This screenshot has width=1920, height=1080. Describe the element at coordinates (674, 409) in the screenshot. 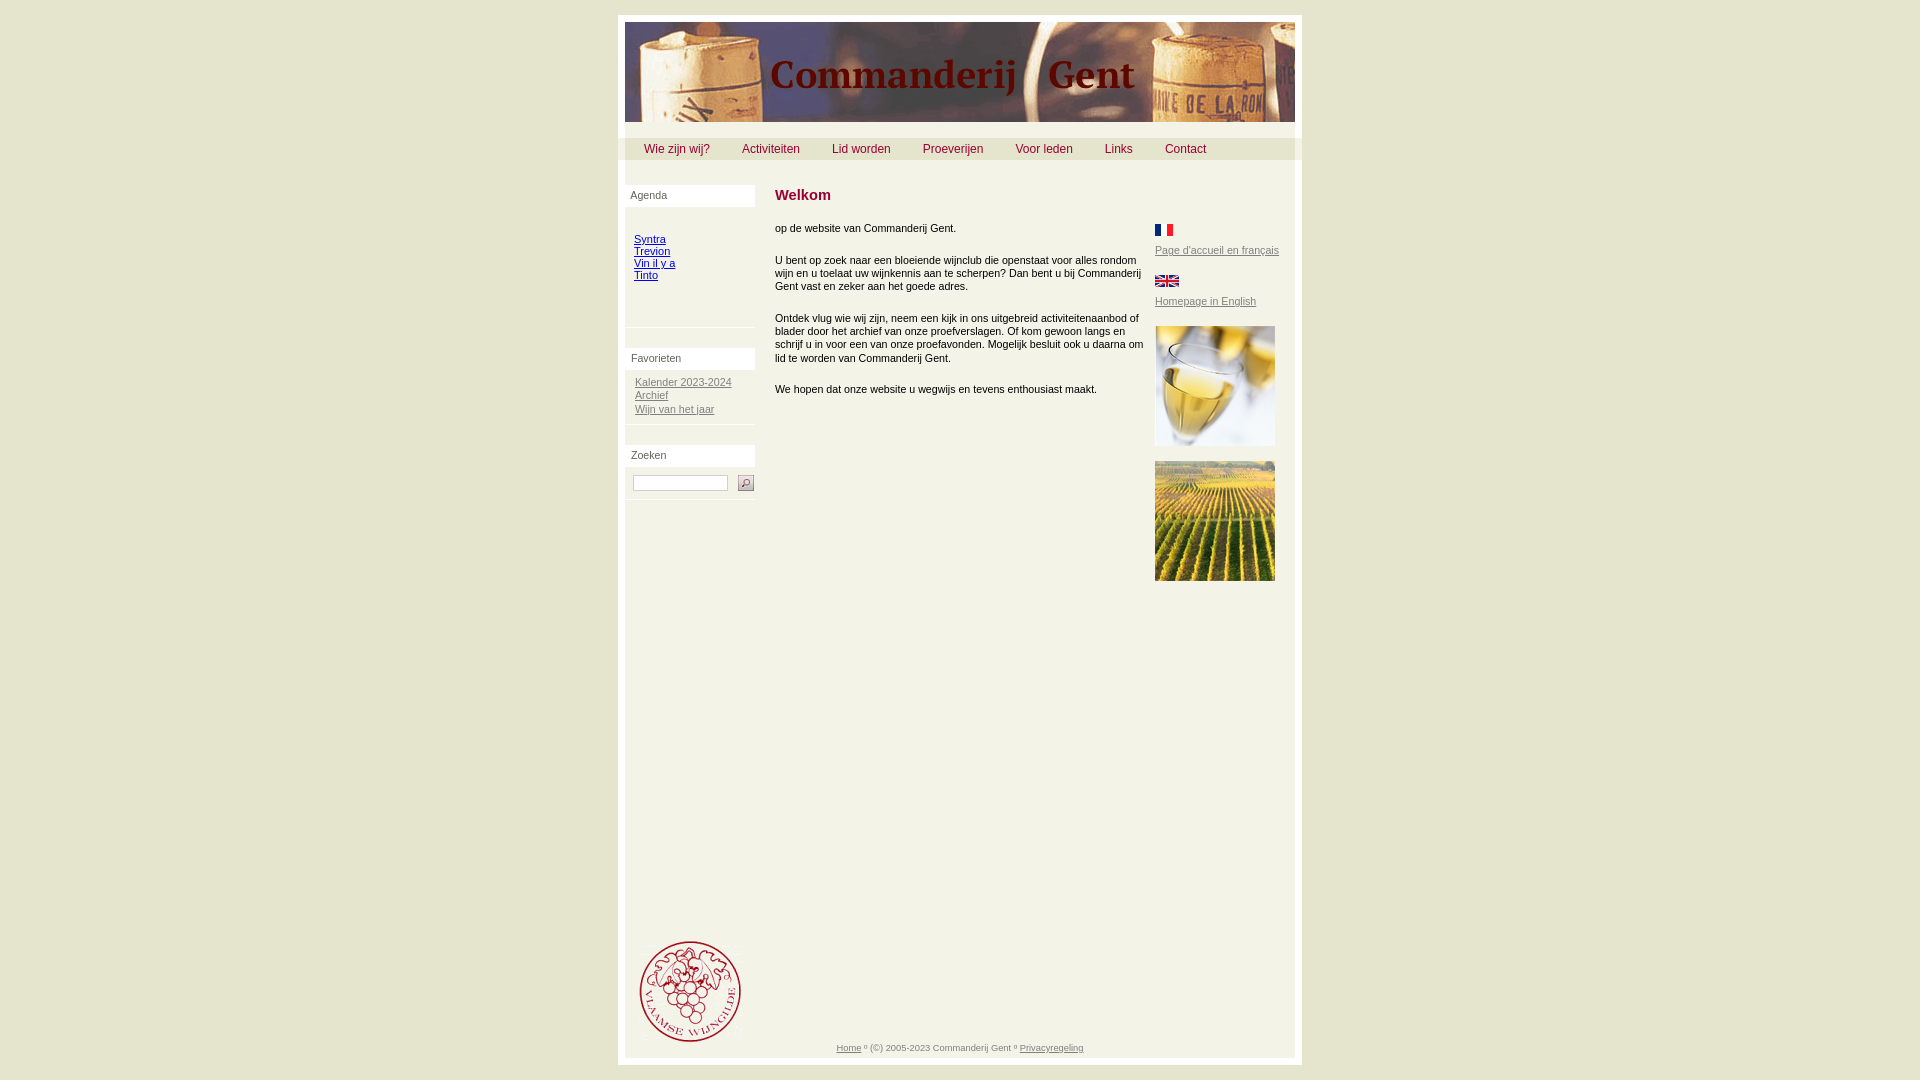

I see `Wijn van het jaar` at that location.